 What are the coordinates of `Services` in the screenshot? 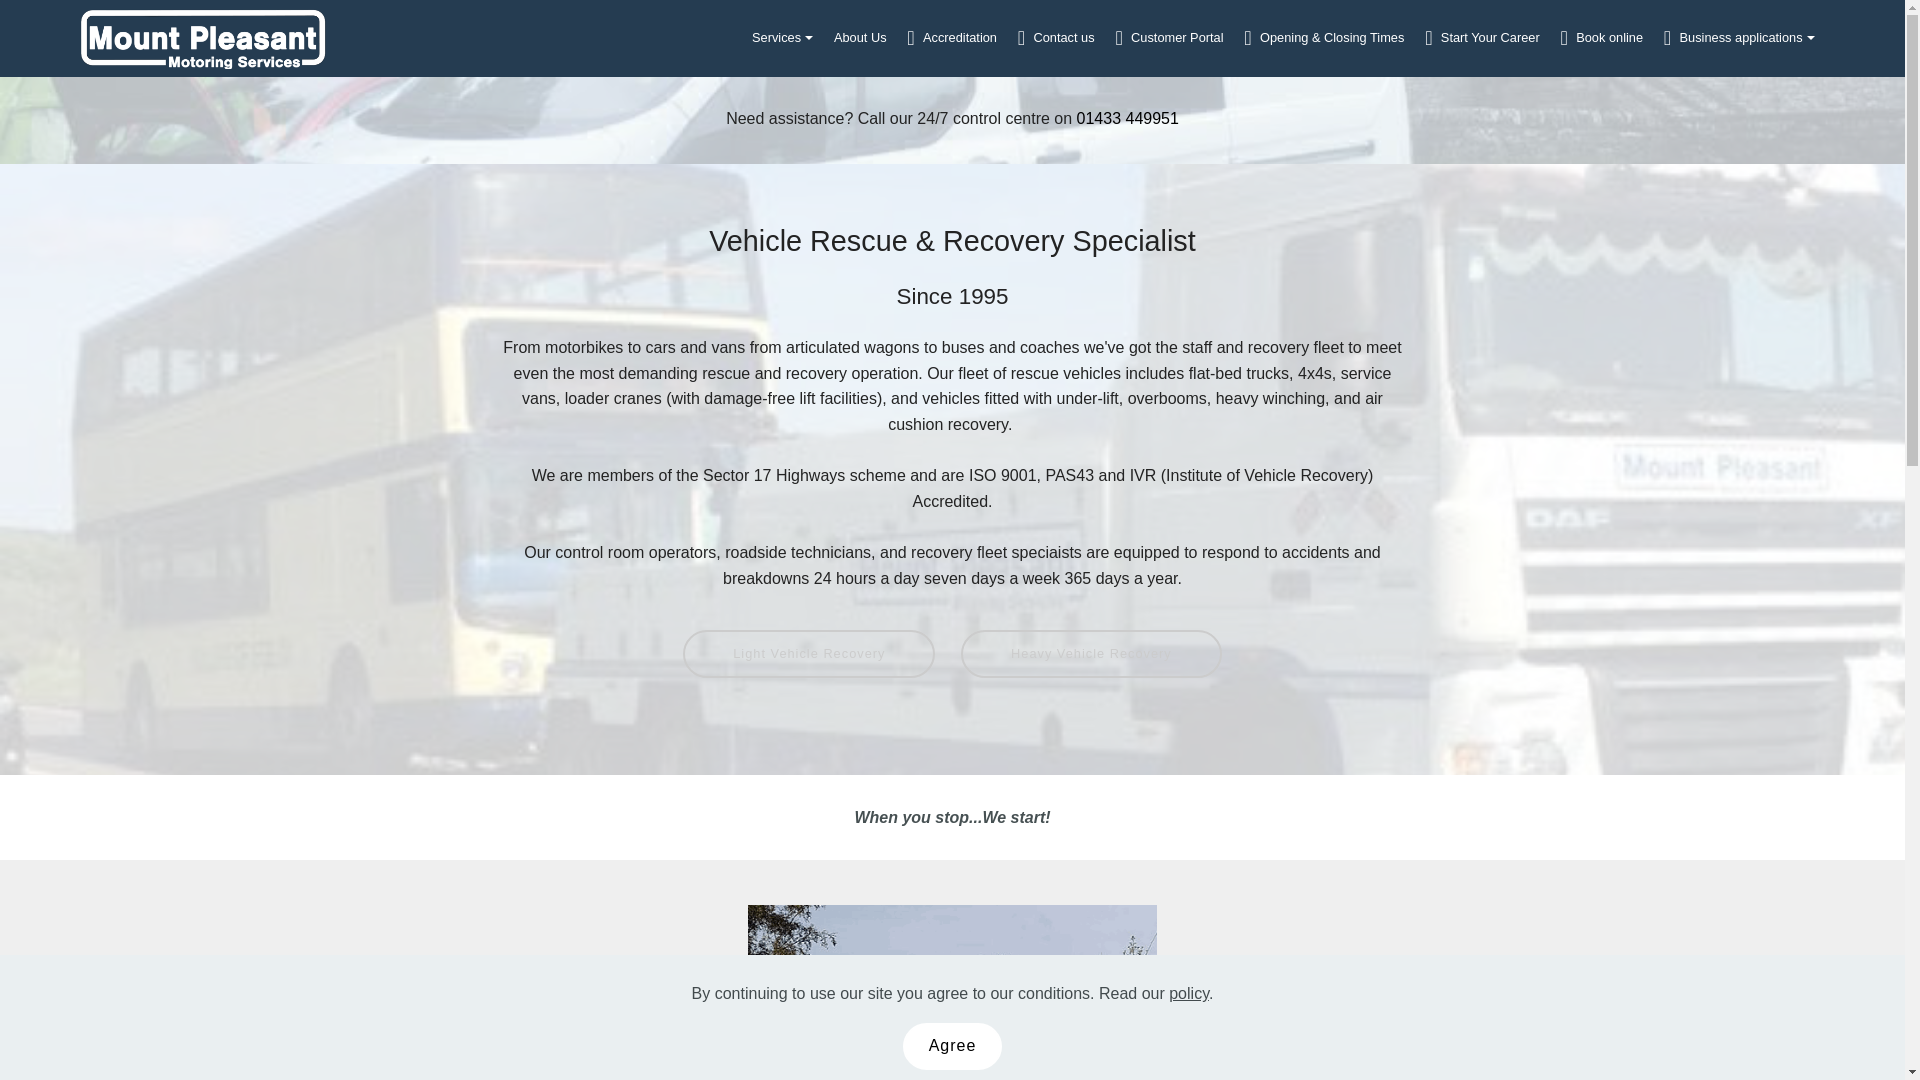 It's located at (782, 38).